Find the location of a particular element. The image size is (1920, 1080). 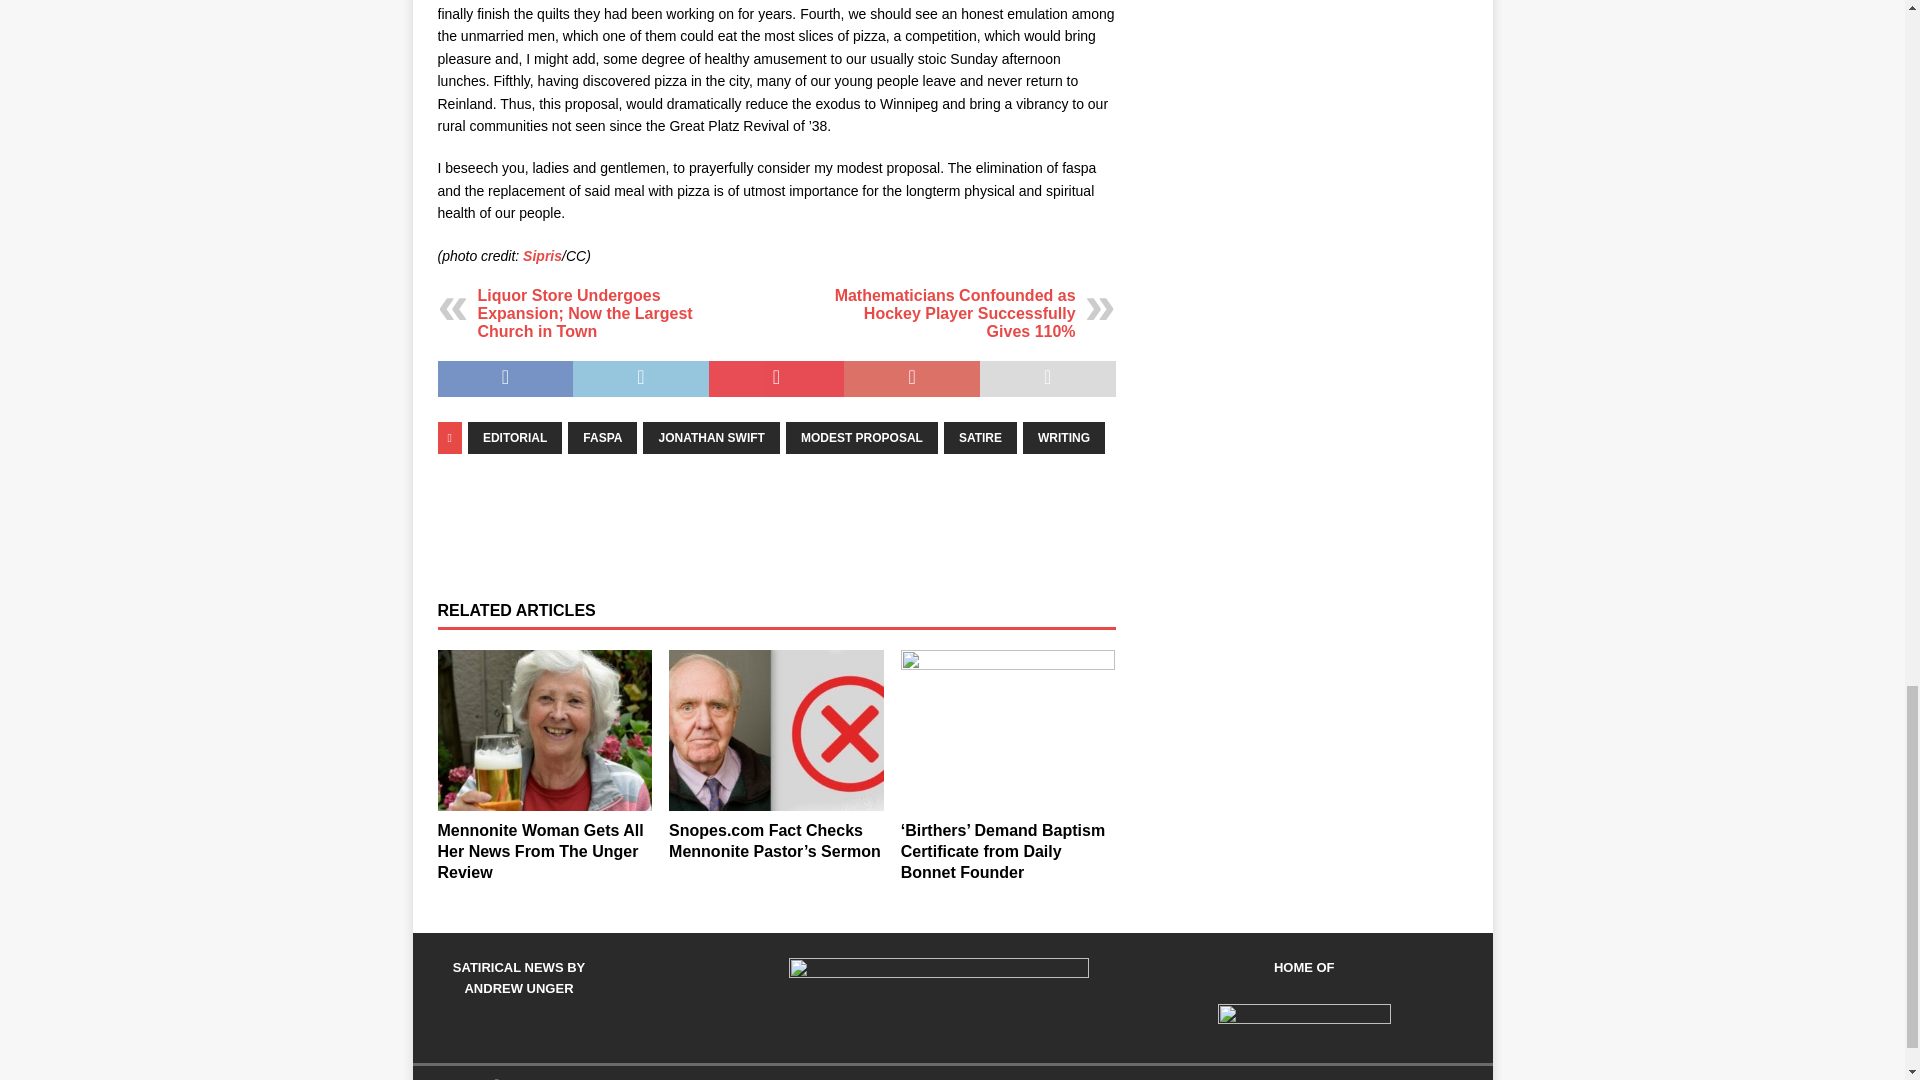

JONATHAN SWIFT is located at coordinates (711, 438).